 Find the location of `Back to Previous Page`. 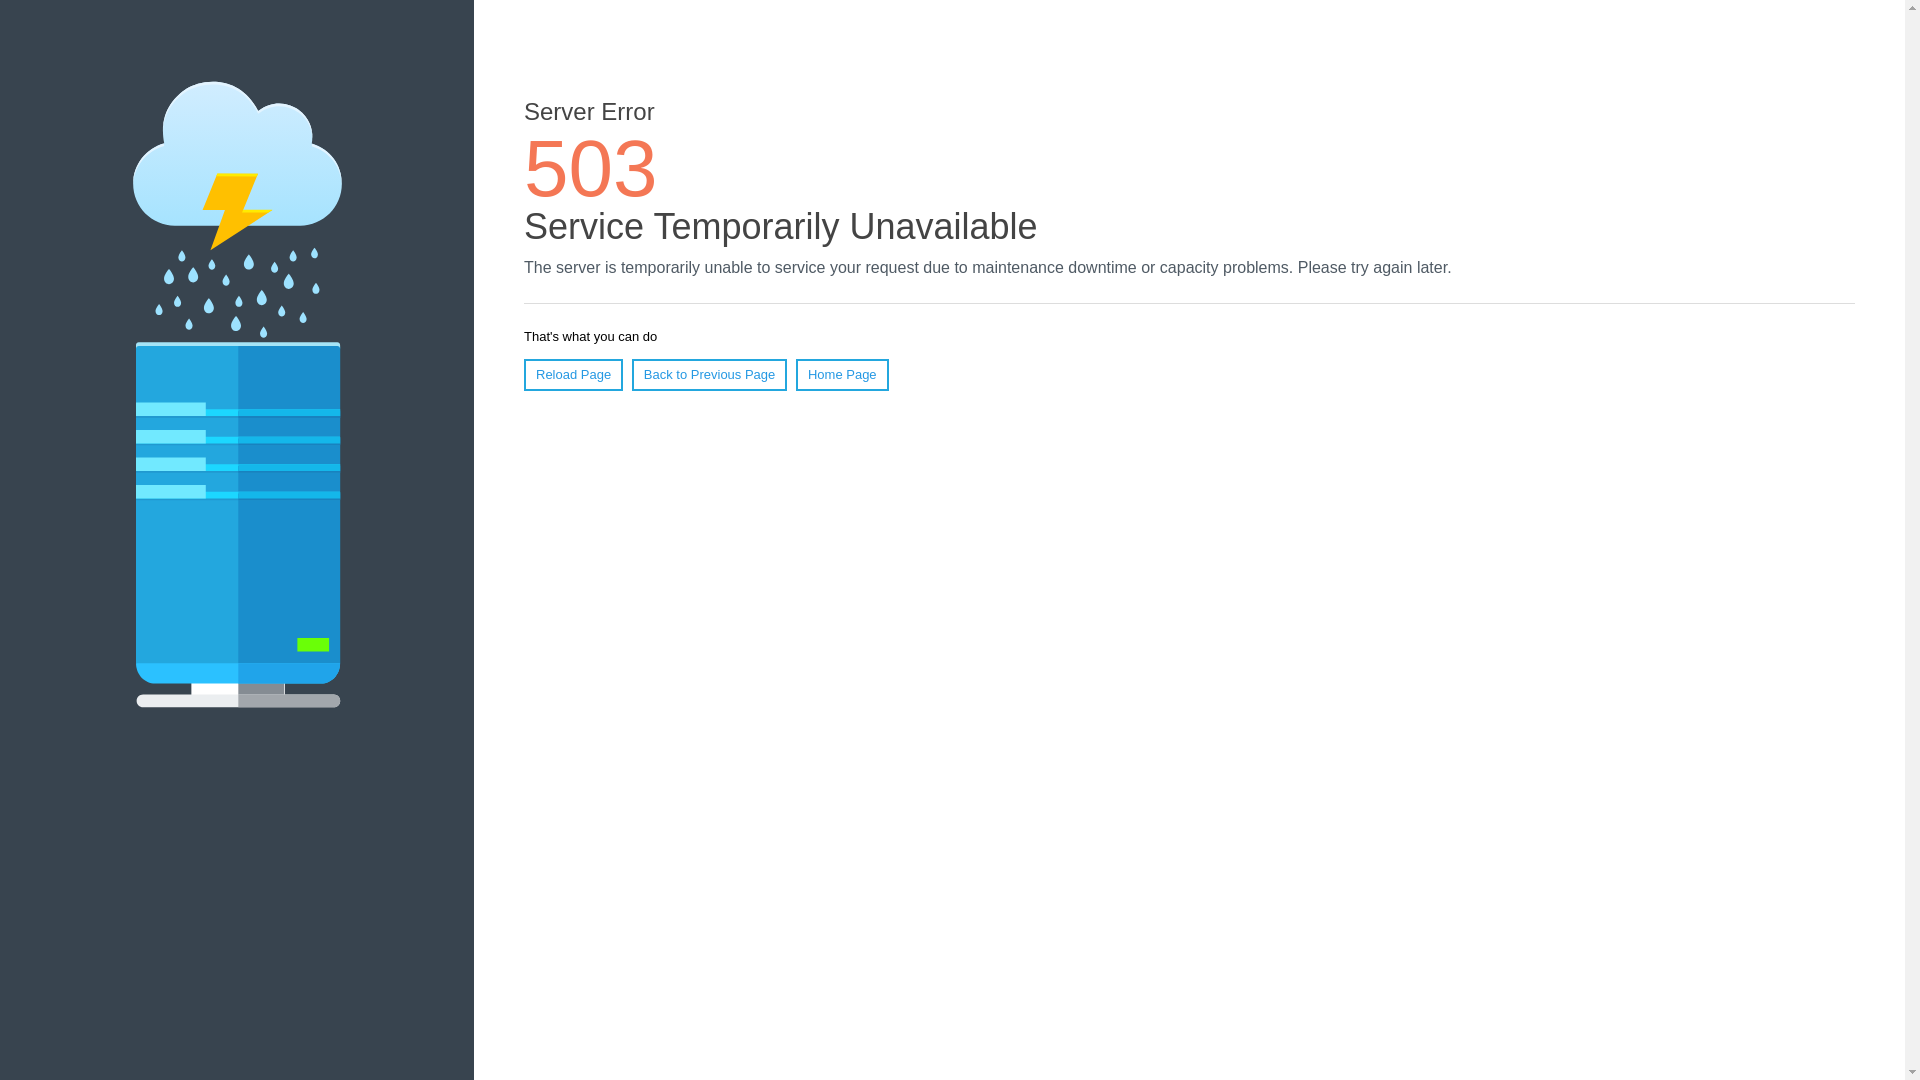

Back to Previous Page is located at coordinates (709, 374).